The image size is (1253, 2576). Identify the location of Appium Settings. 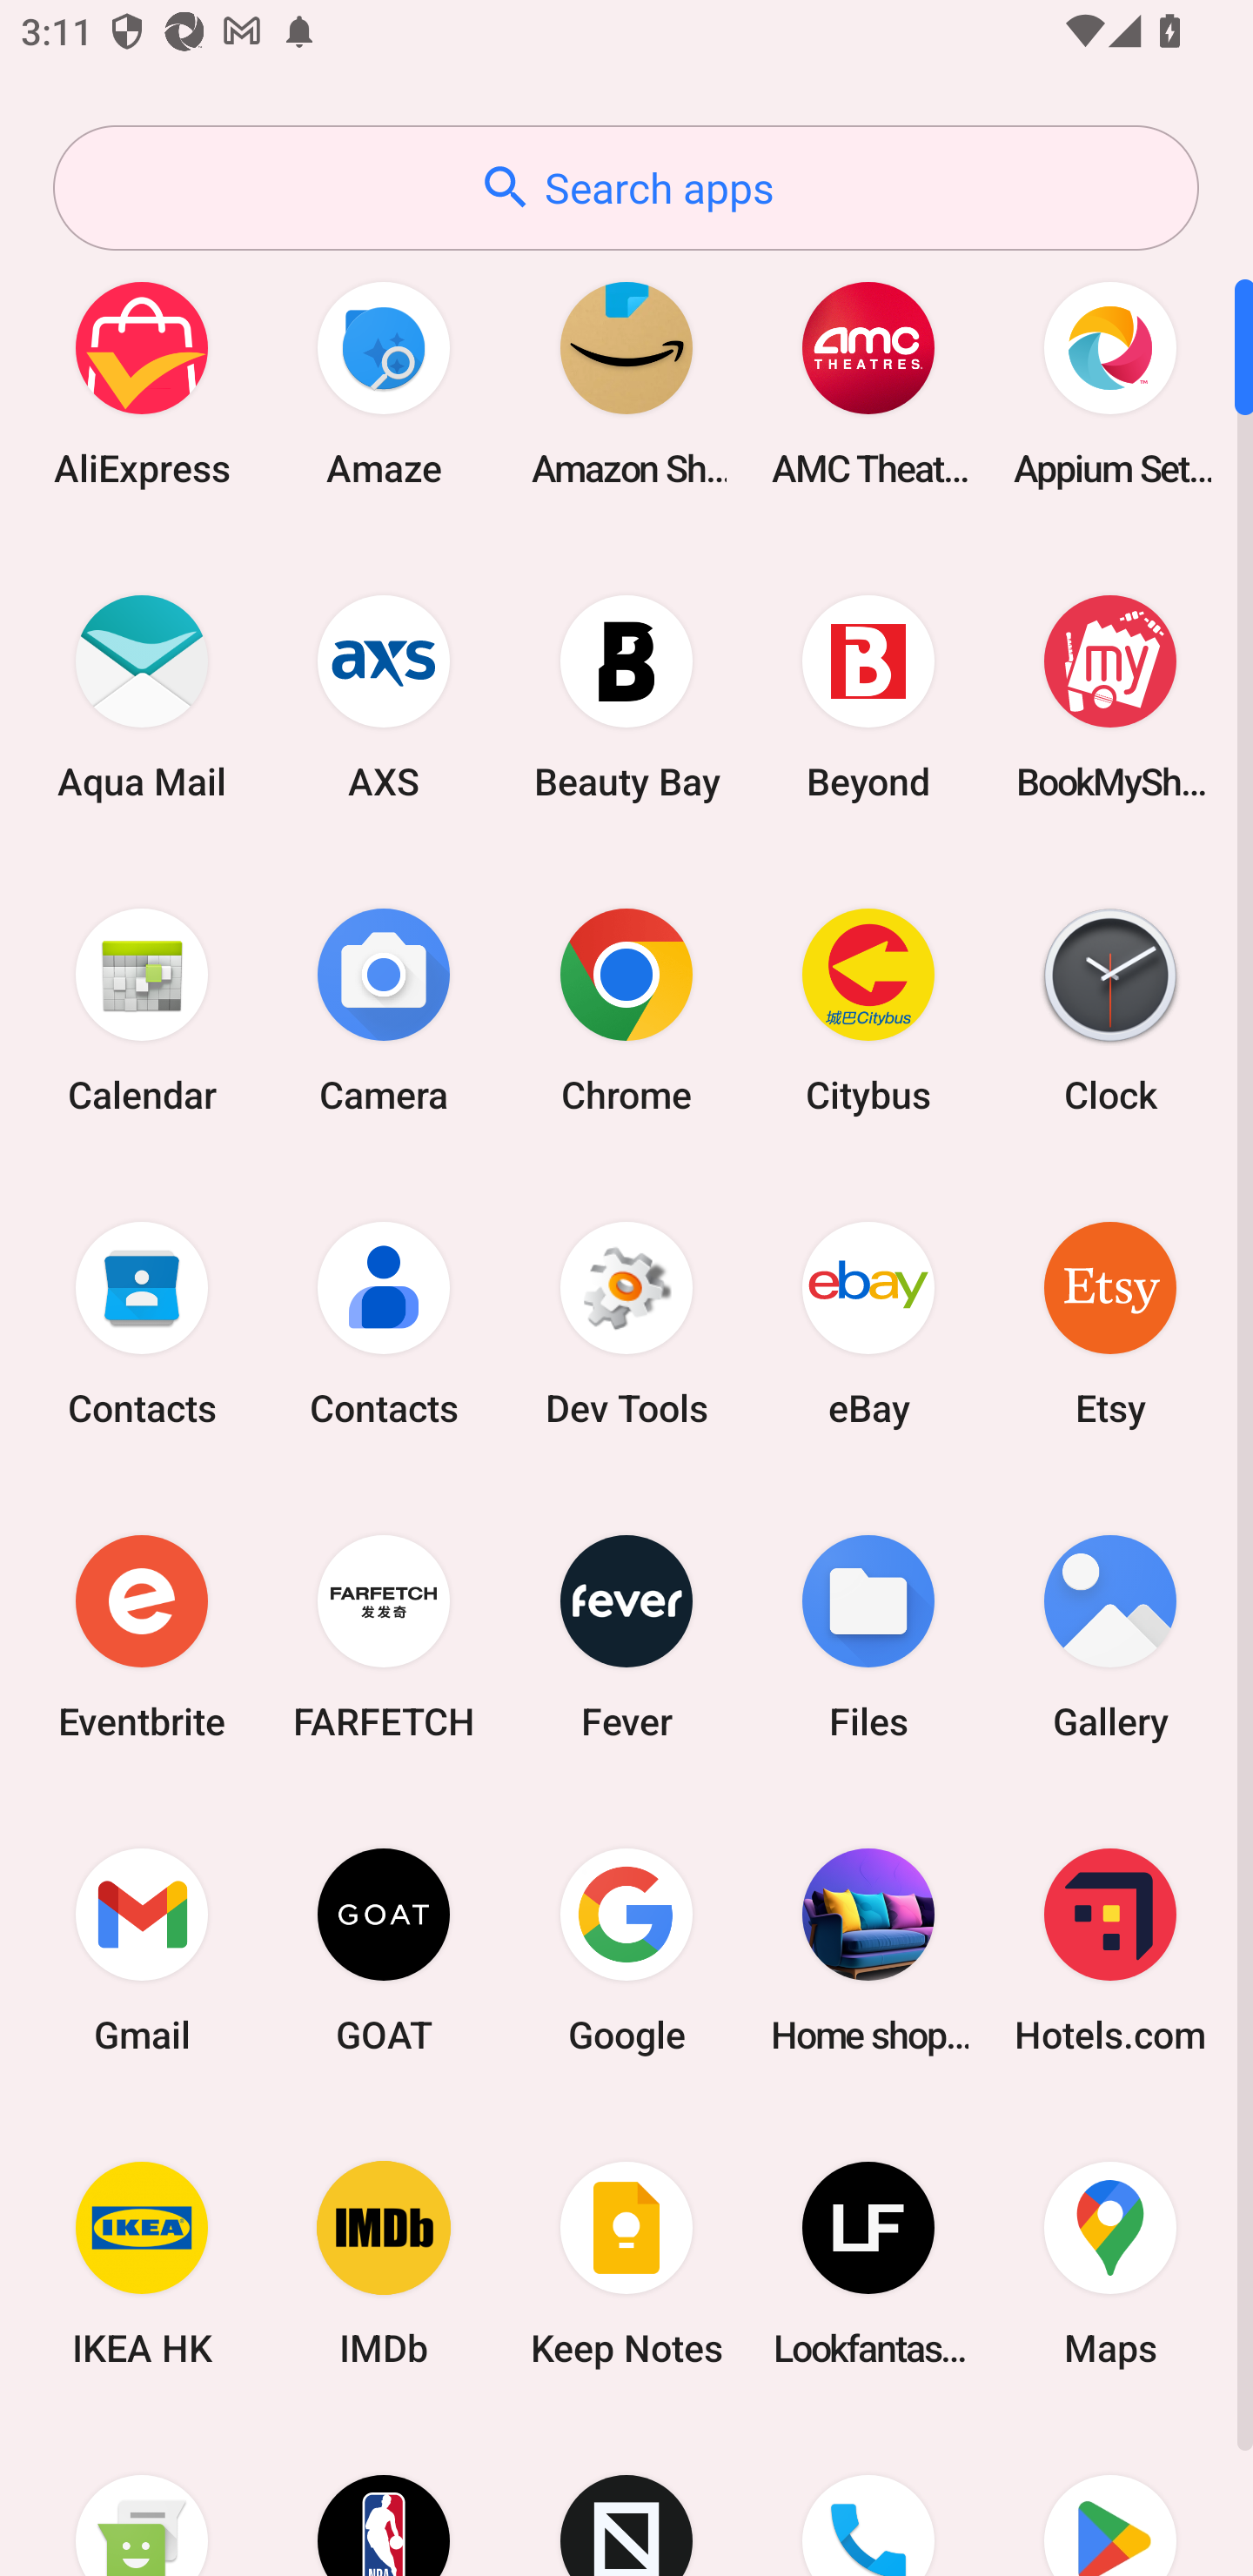
(1110, 383).